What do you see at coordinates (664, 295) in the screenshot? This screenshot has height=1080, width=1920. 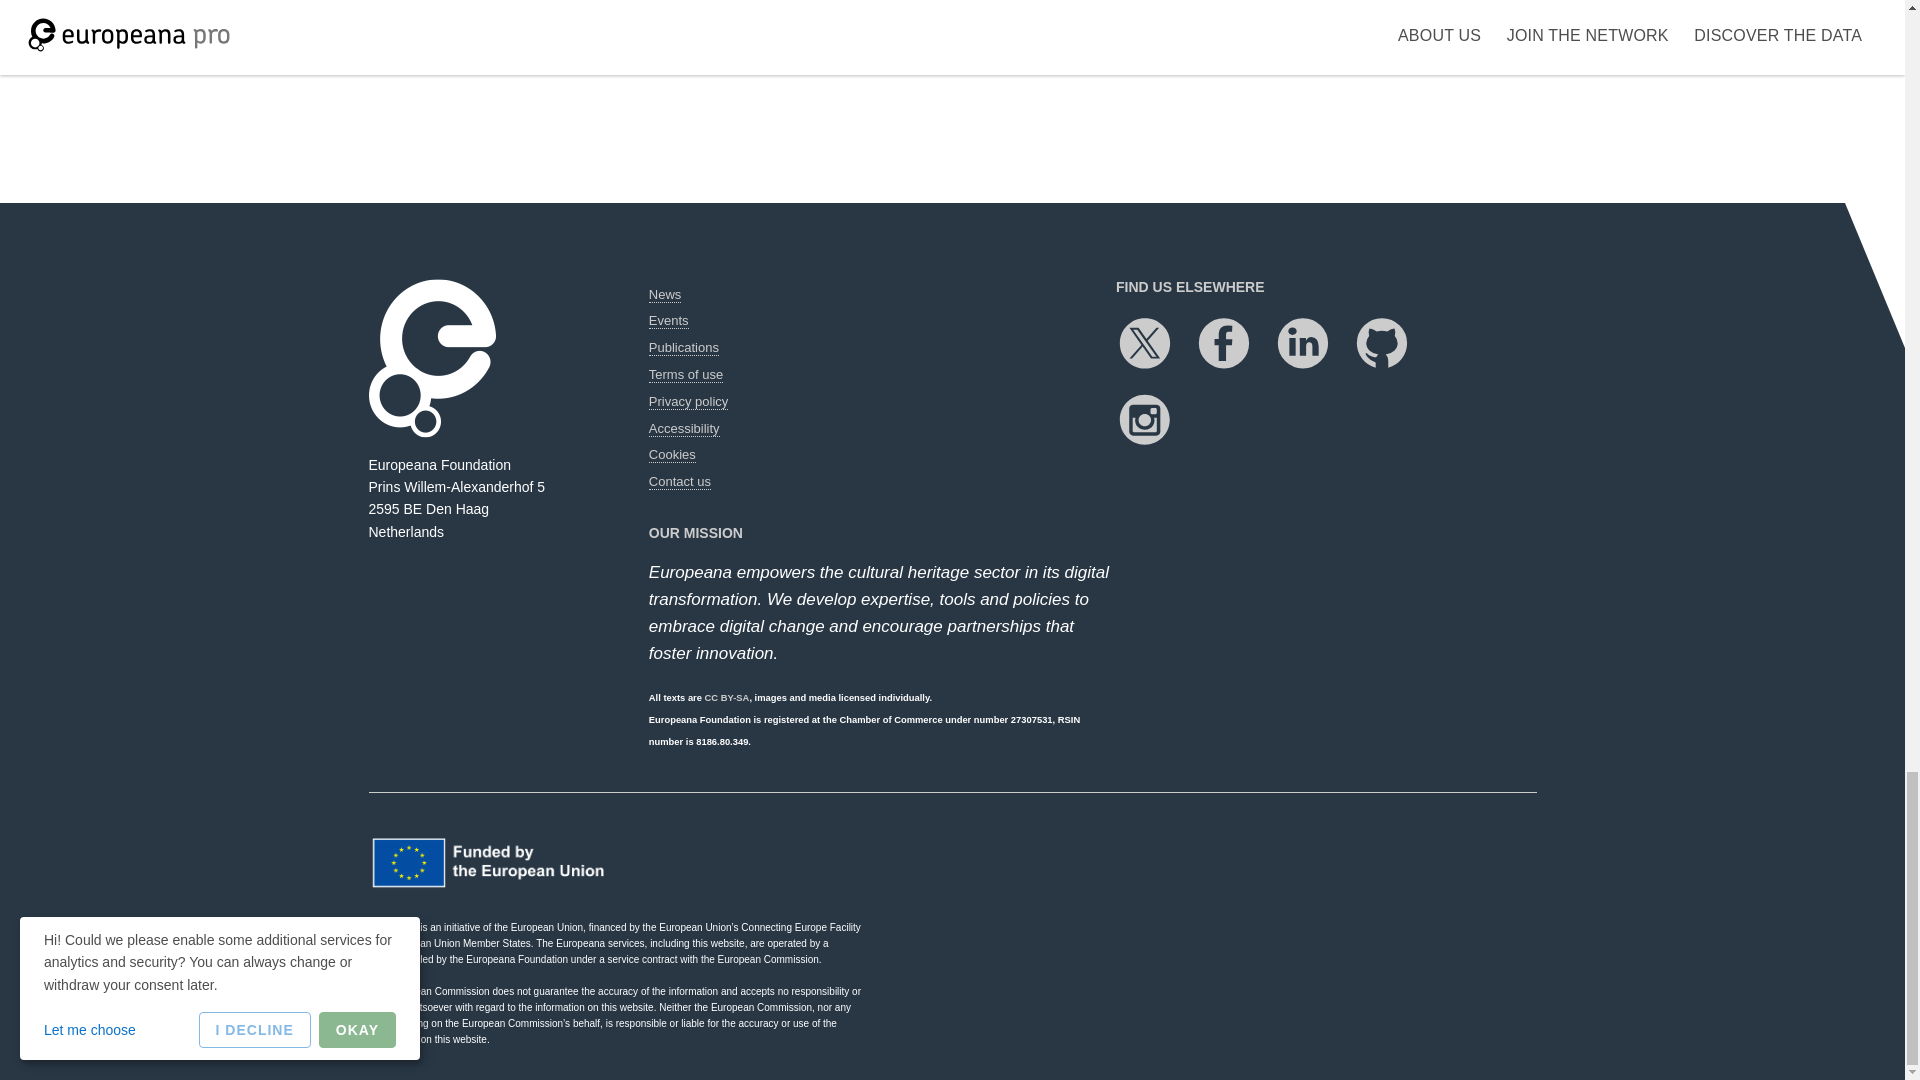 I see `News` at bounding box center [664, 295].